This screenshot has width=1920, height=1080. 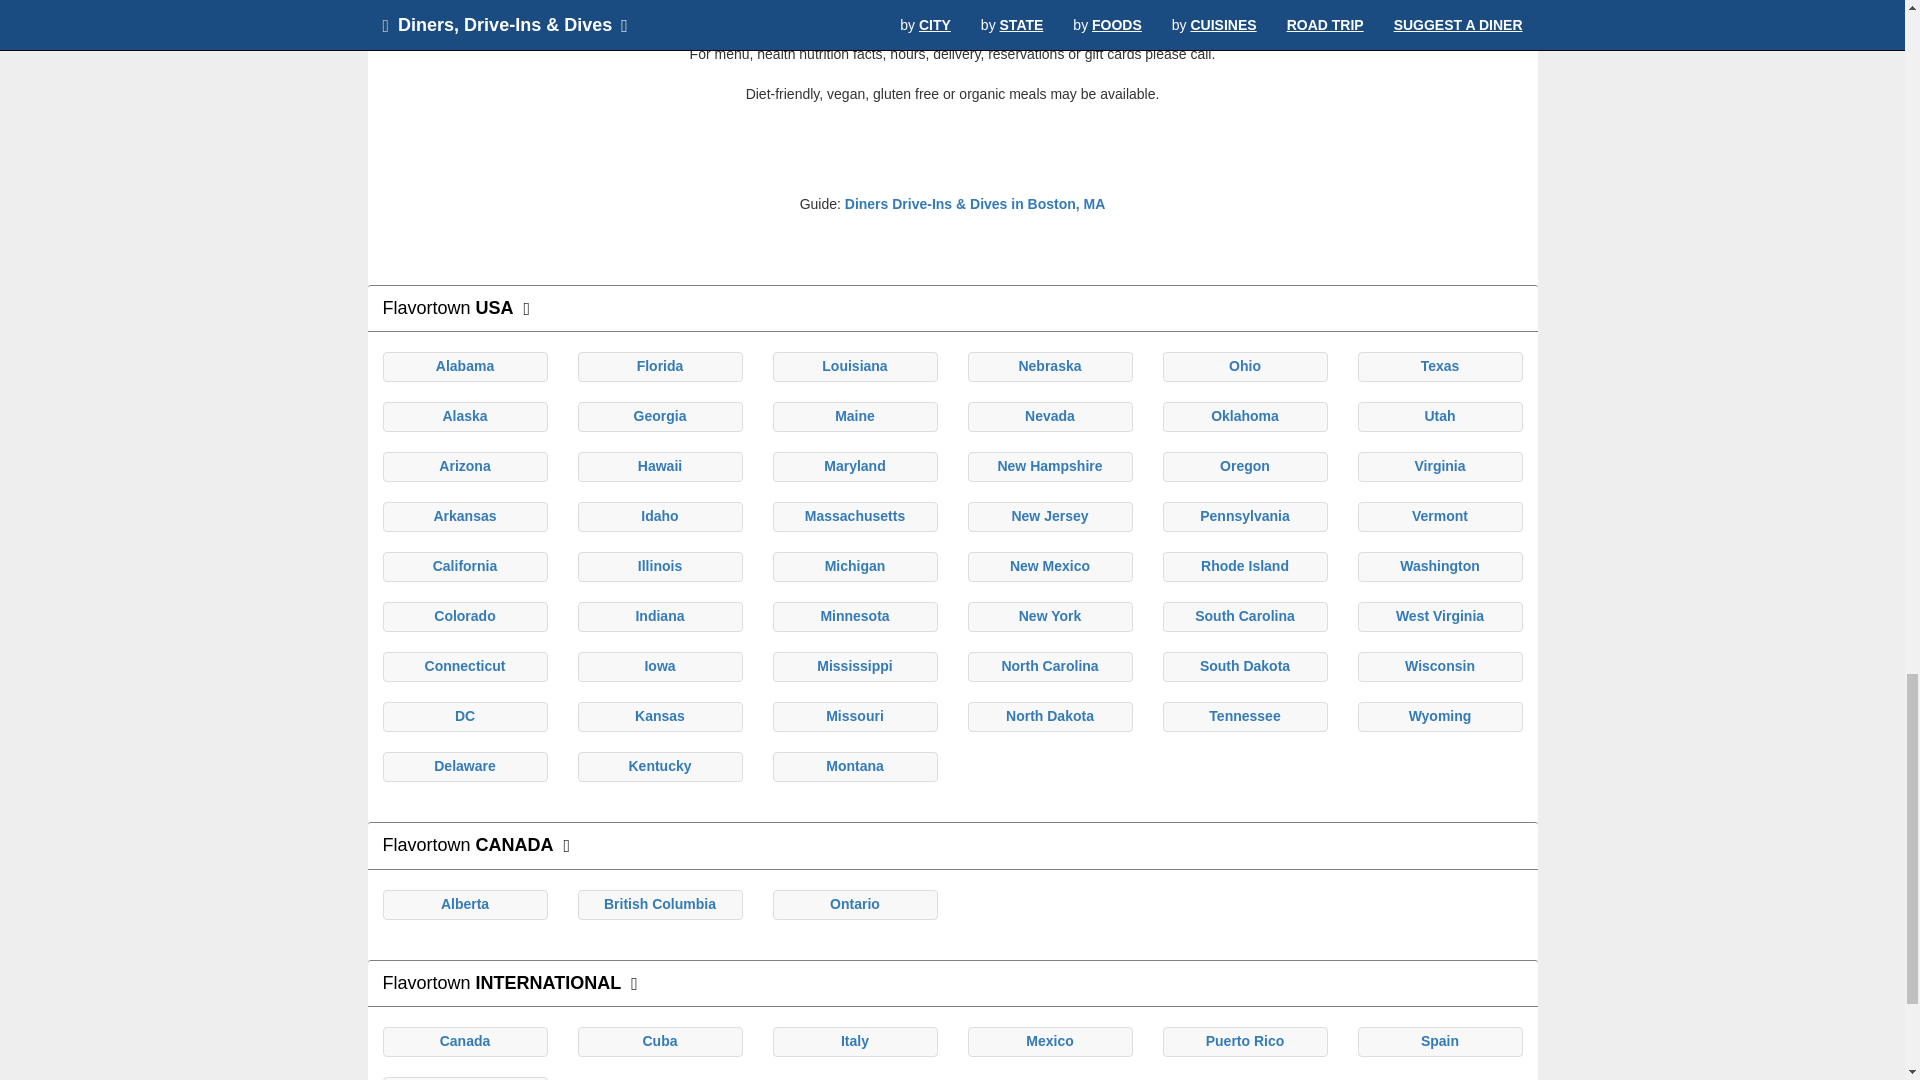 What do you see at coordinates (659, 566) in the screenshot?
I see `Illinois` at bounding box center [659, 566].